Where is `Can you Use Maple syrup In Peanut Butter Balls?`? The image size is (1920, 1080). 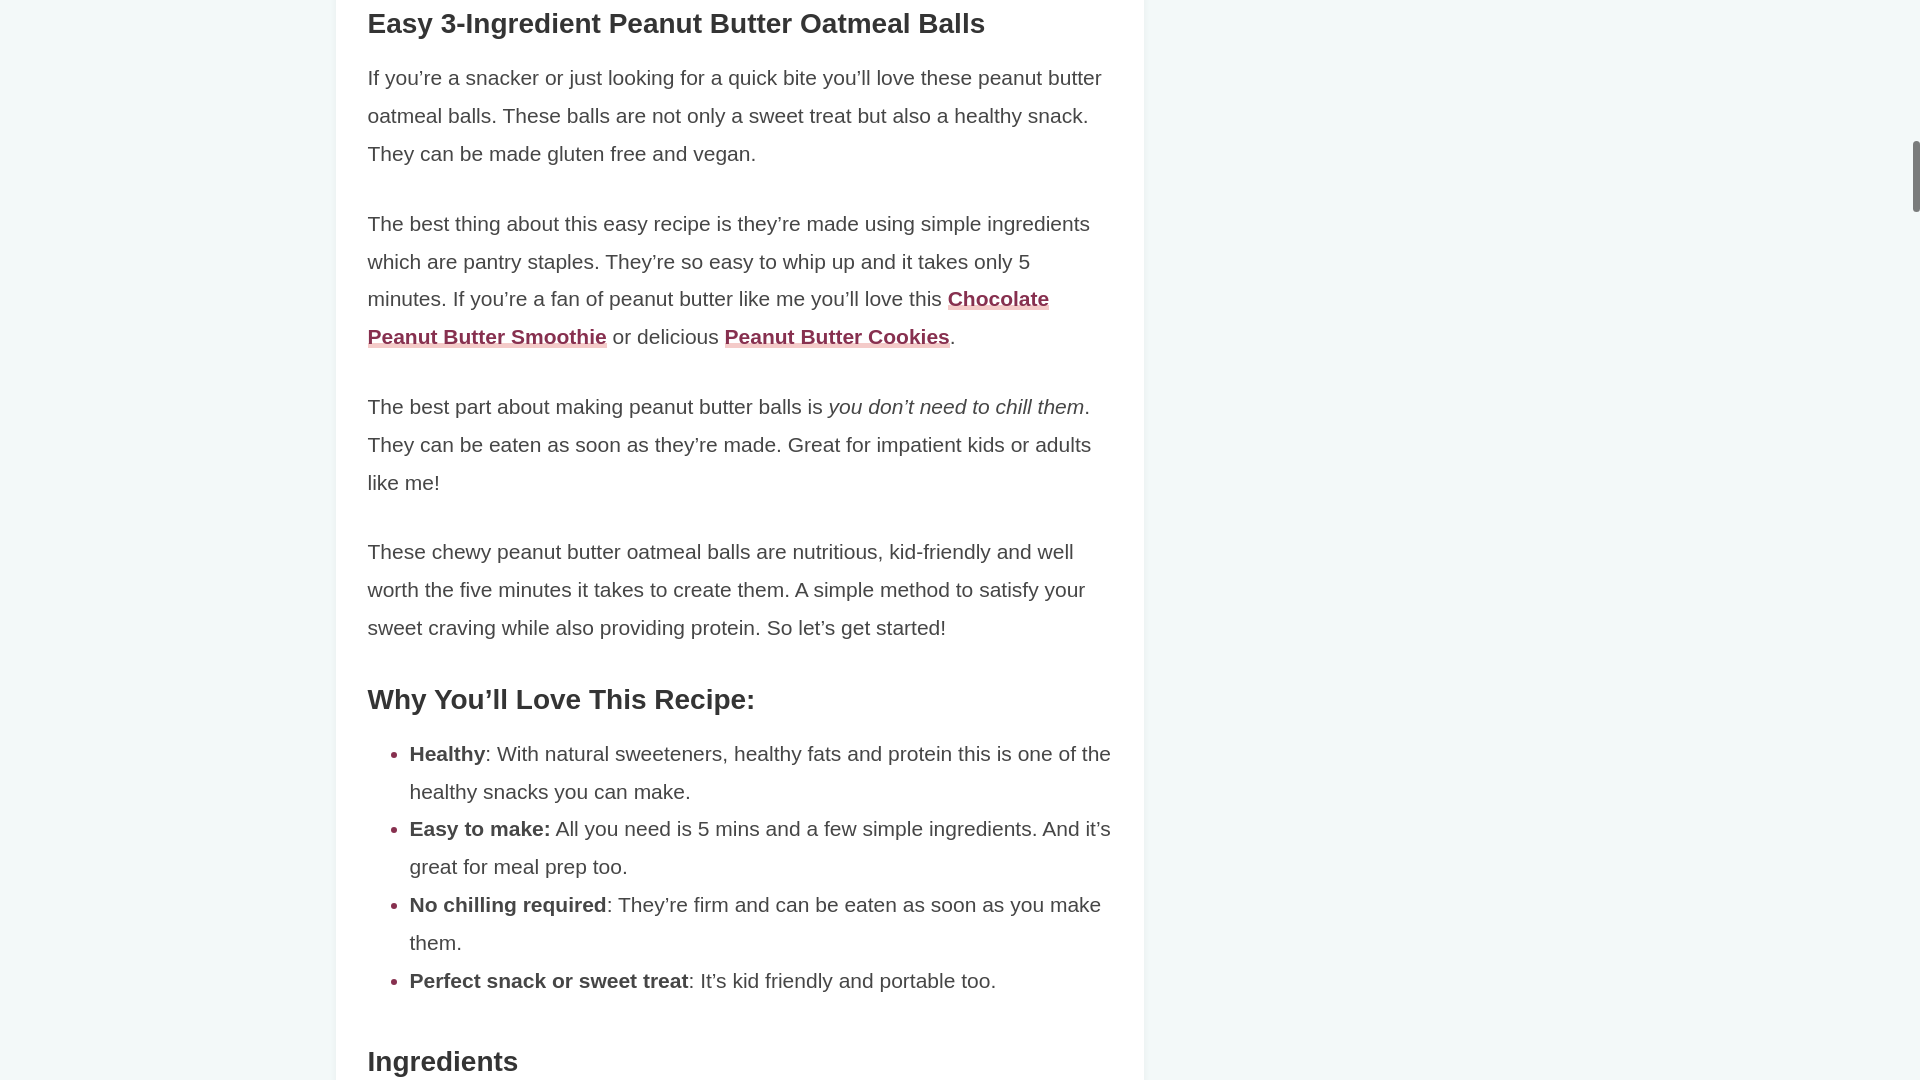
Can you Use Maple syrup In Peanut Butter Balls? is located at coordinates (679, 22).